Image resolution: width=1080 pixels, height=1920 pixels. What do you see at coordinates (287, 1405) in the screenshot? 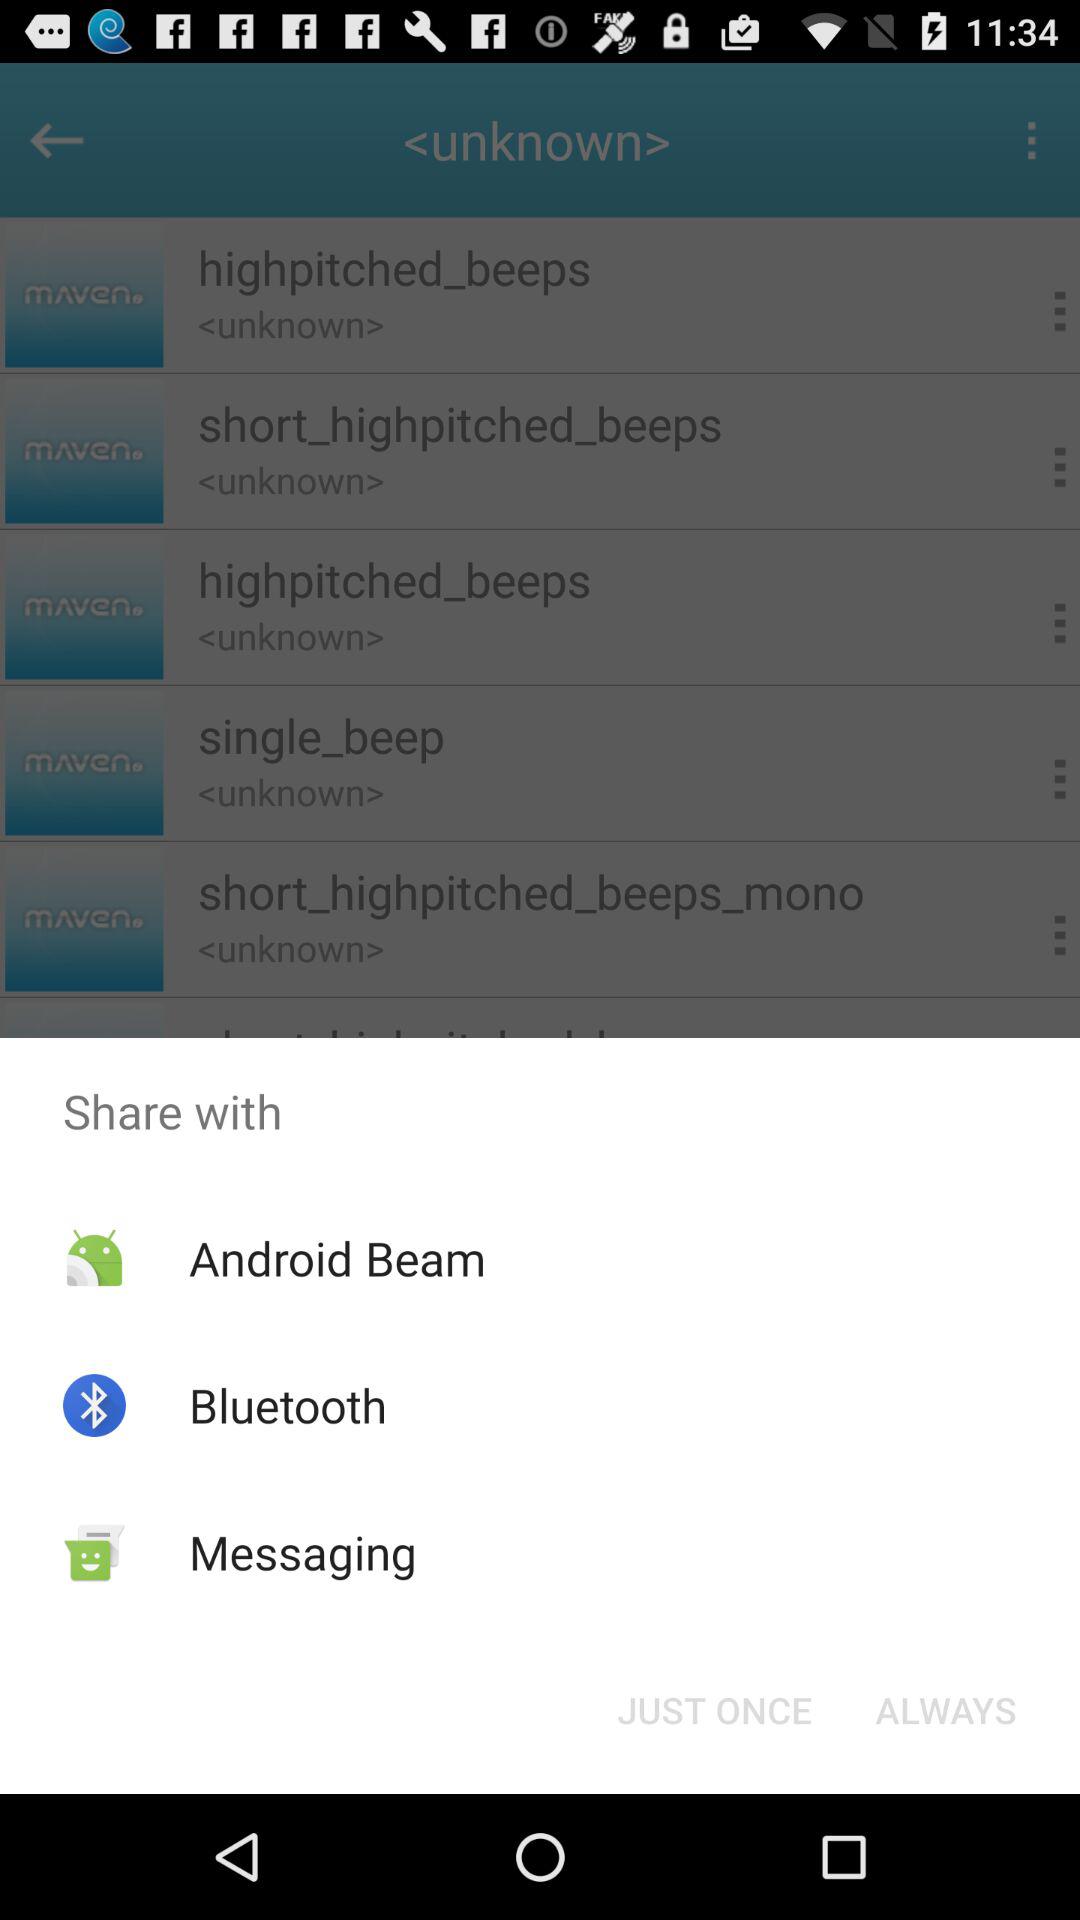
I see `open the app above messaging app` at bounding box center [287, 1405].